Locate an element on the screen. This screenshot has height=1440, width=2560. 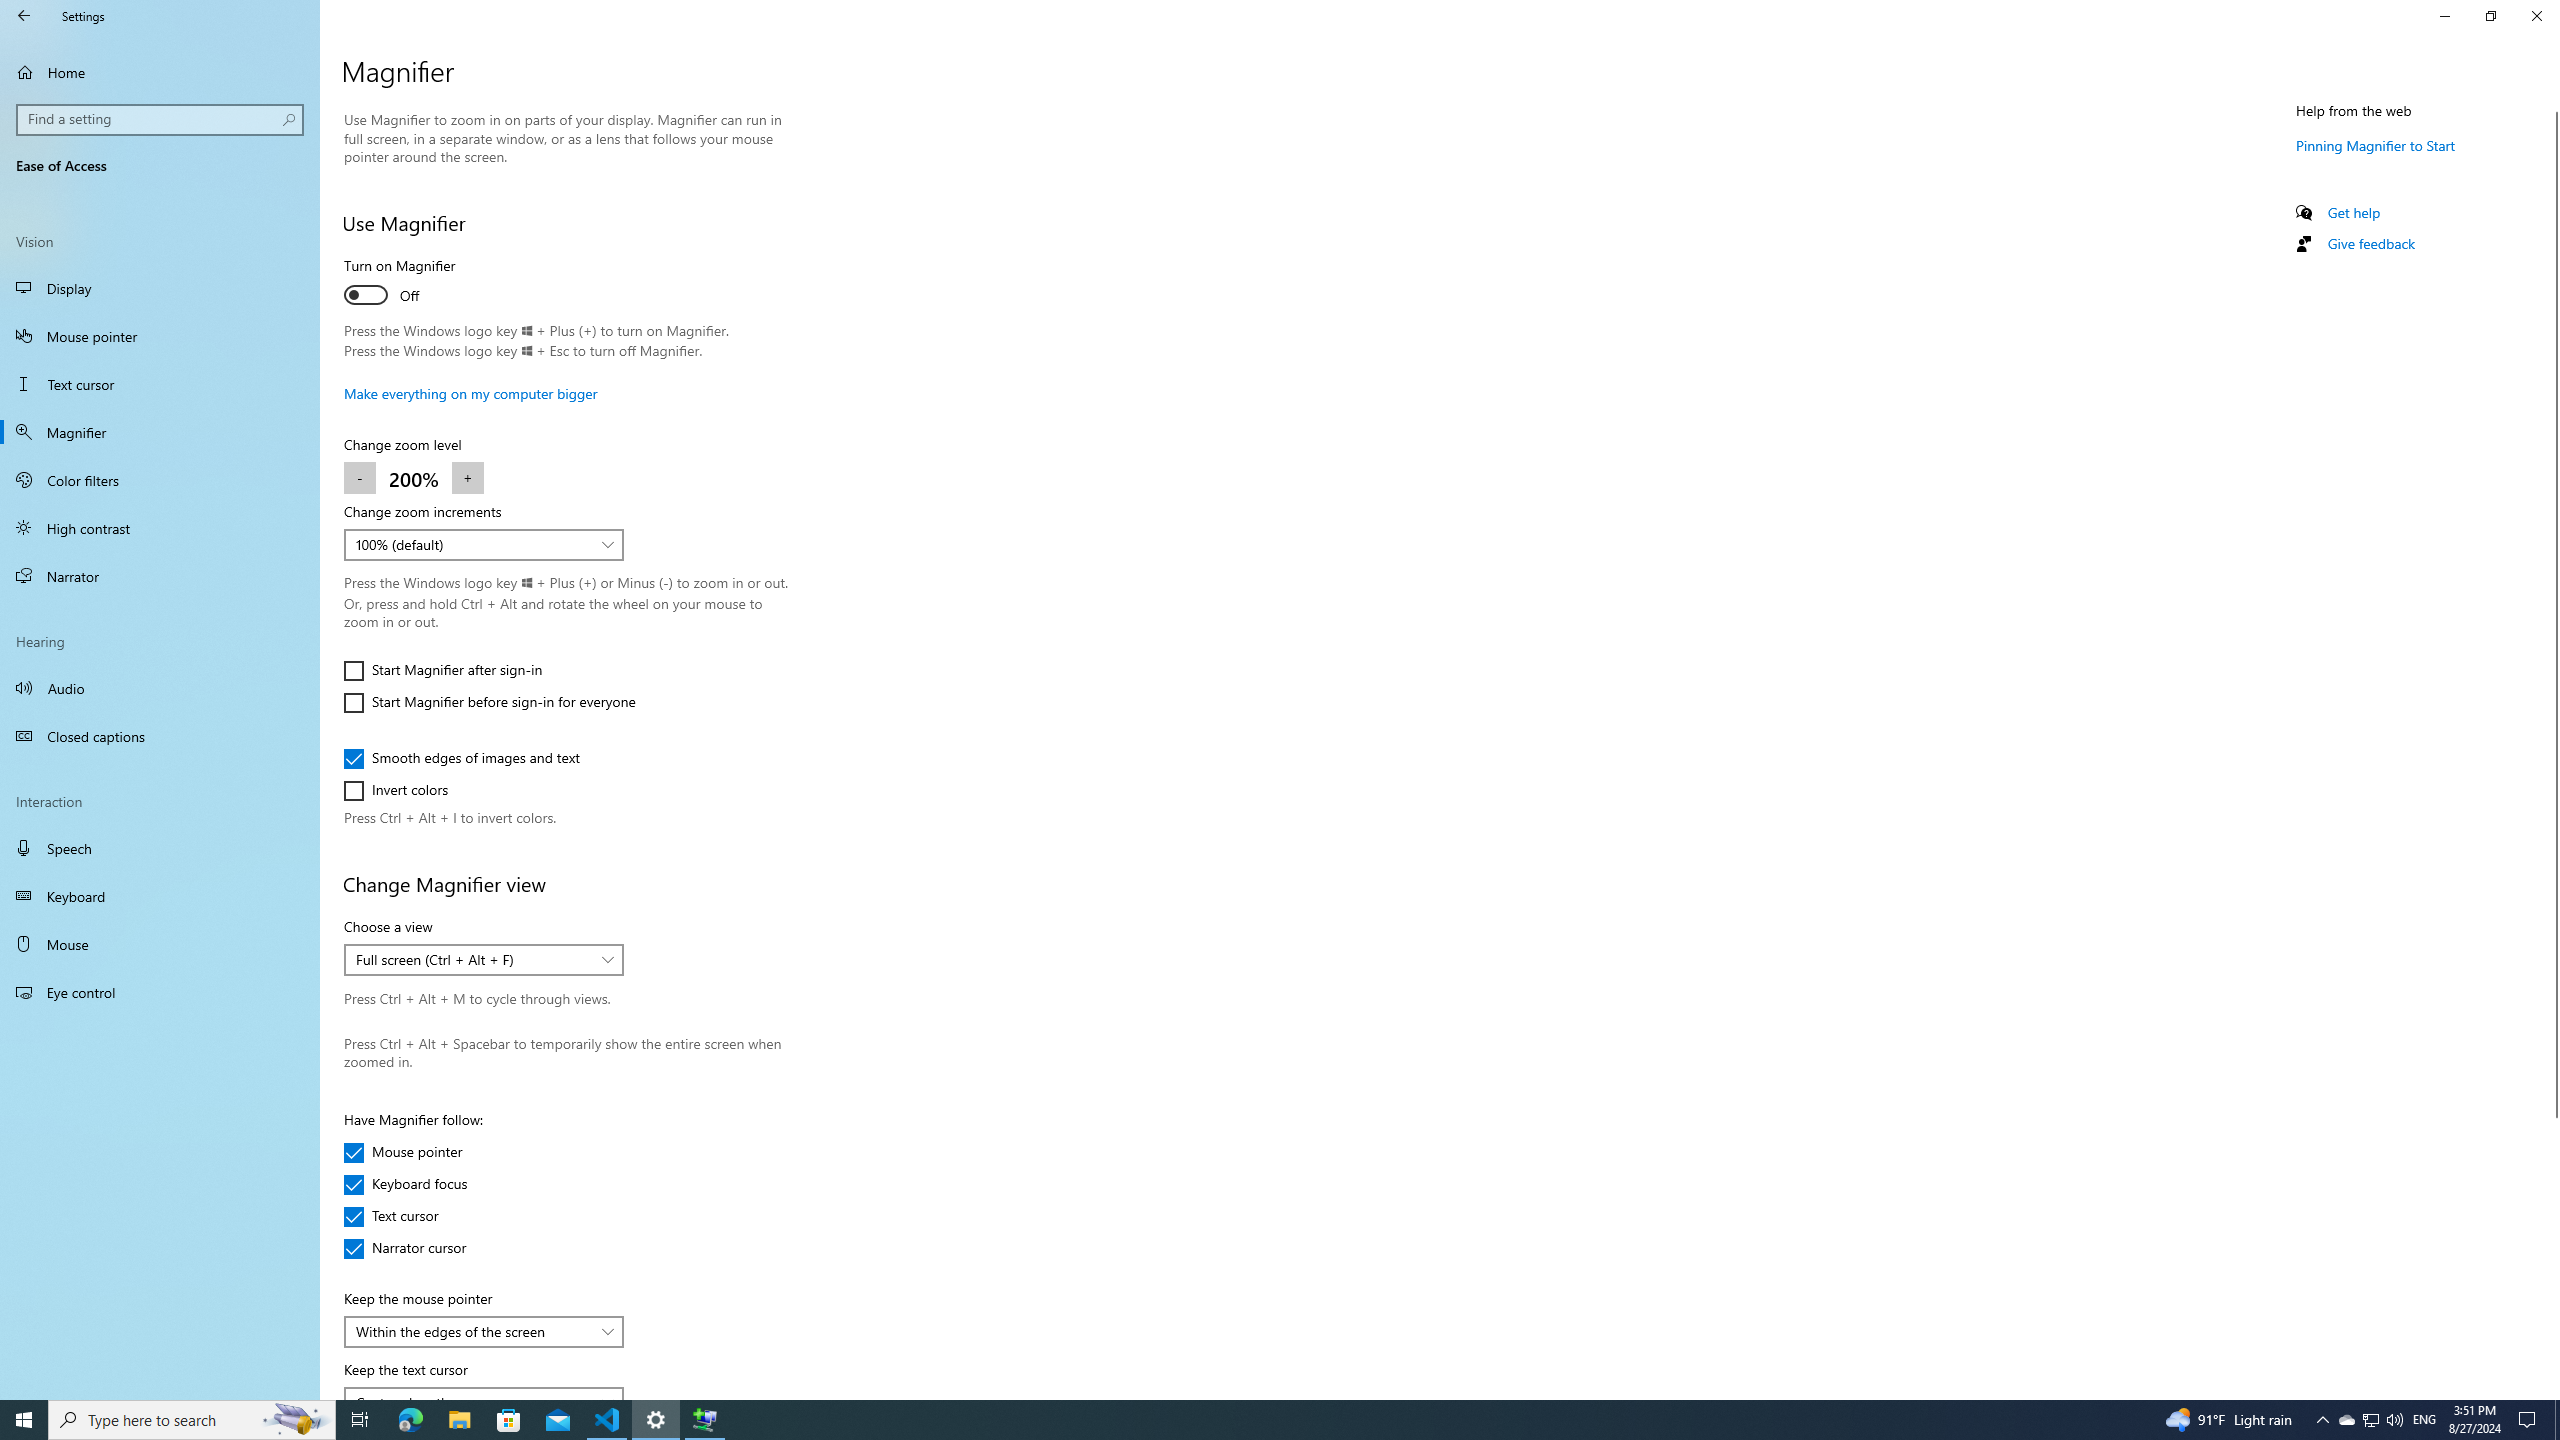
Mouse is located at coordinates (160, 944).